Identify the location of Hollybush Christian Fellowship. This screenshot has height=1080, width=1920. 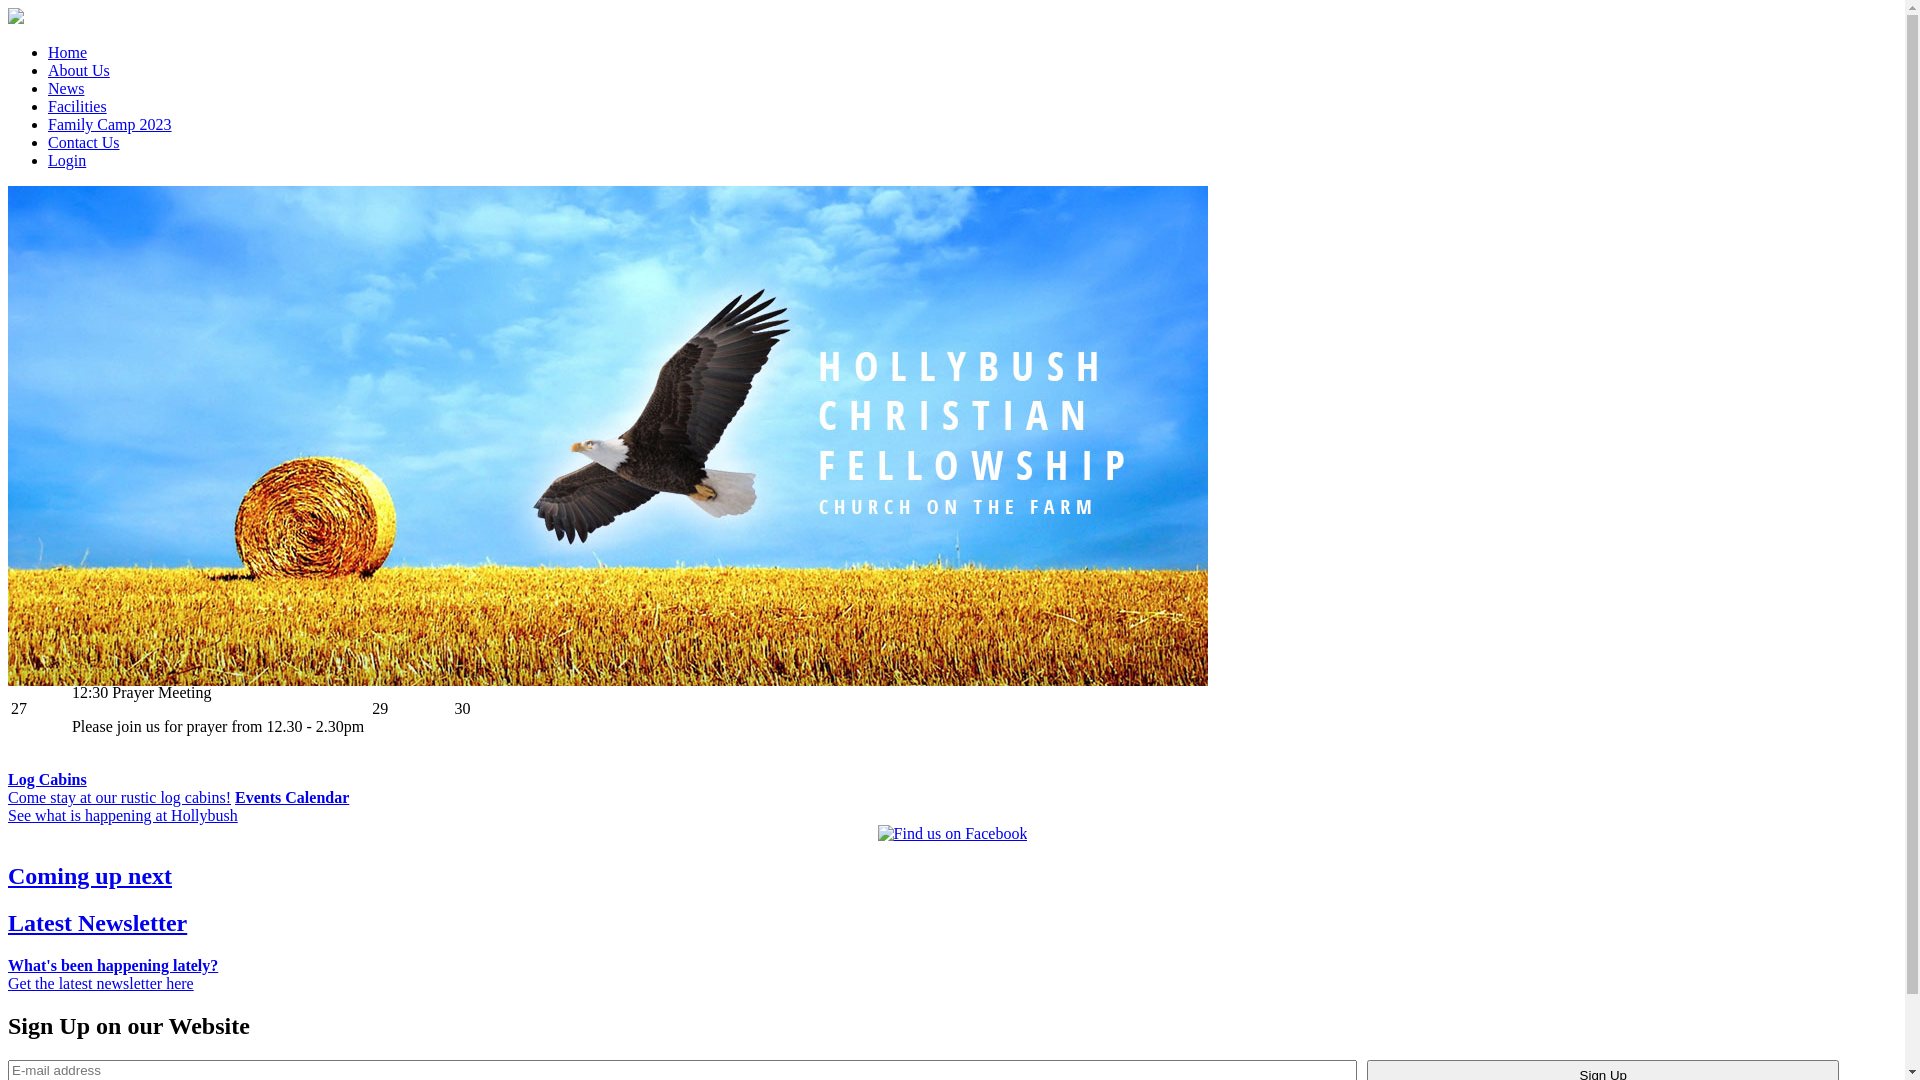
(16, 18).